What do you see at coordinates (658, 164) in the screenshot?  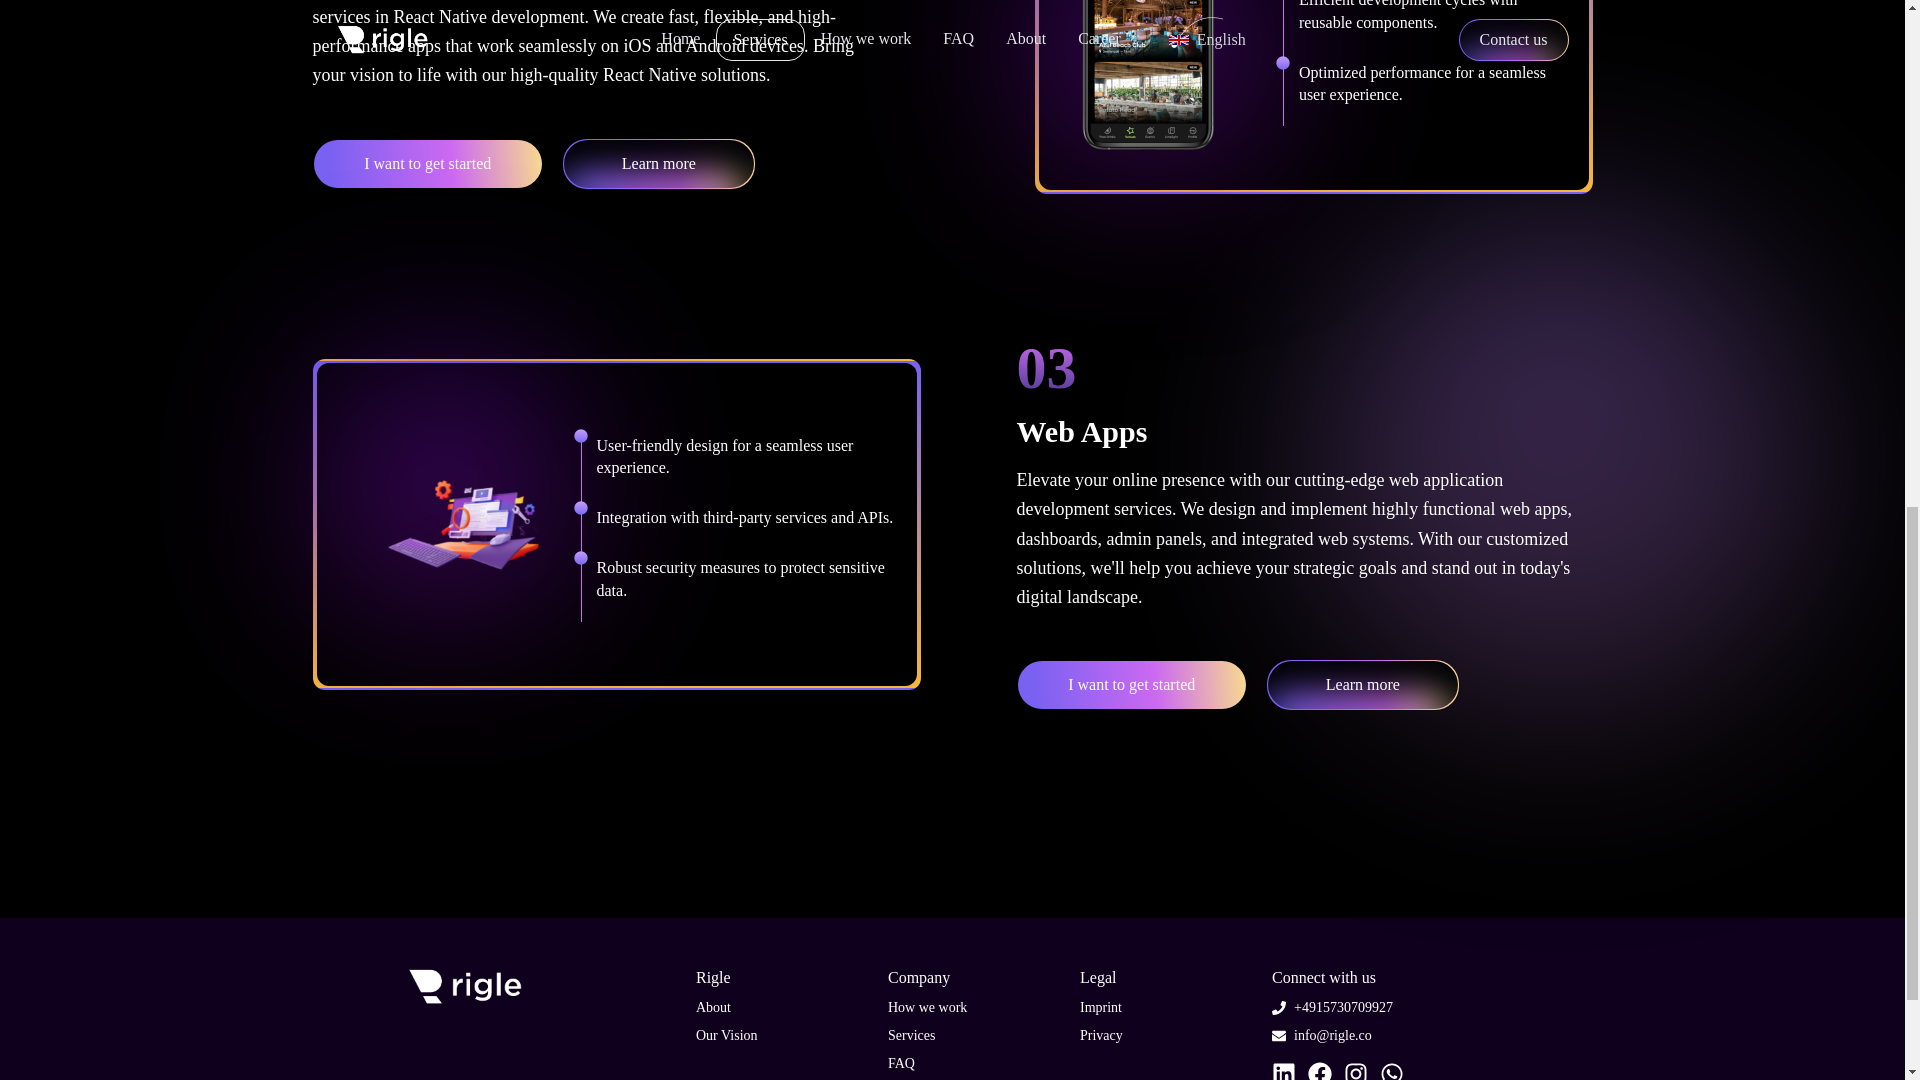 I see `Learn more` at bounding box center [658, 164].